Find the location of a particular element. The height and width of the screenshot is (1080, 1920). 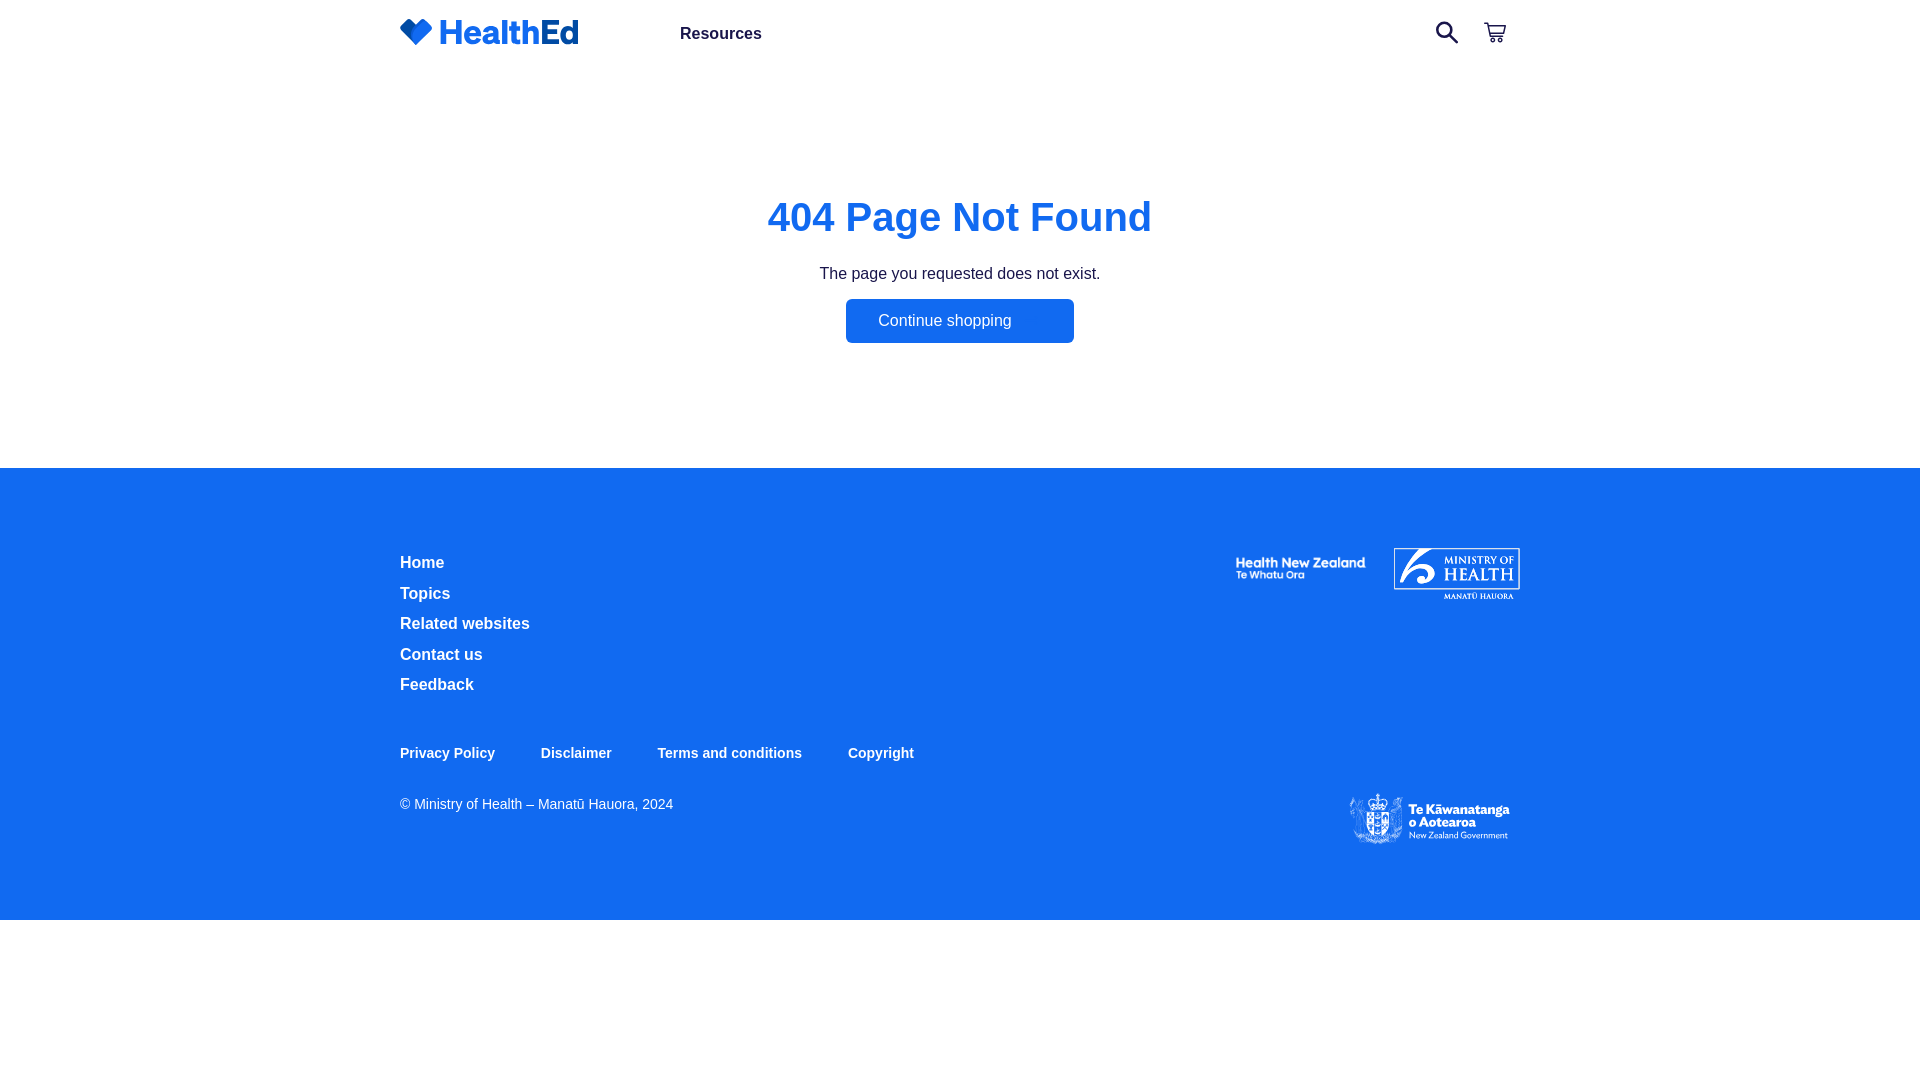

Related websites is located at coordinates (464, 622).